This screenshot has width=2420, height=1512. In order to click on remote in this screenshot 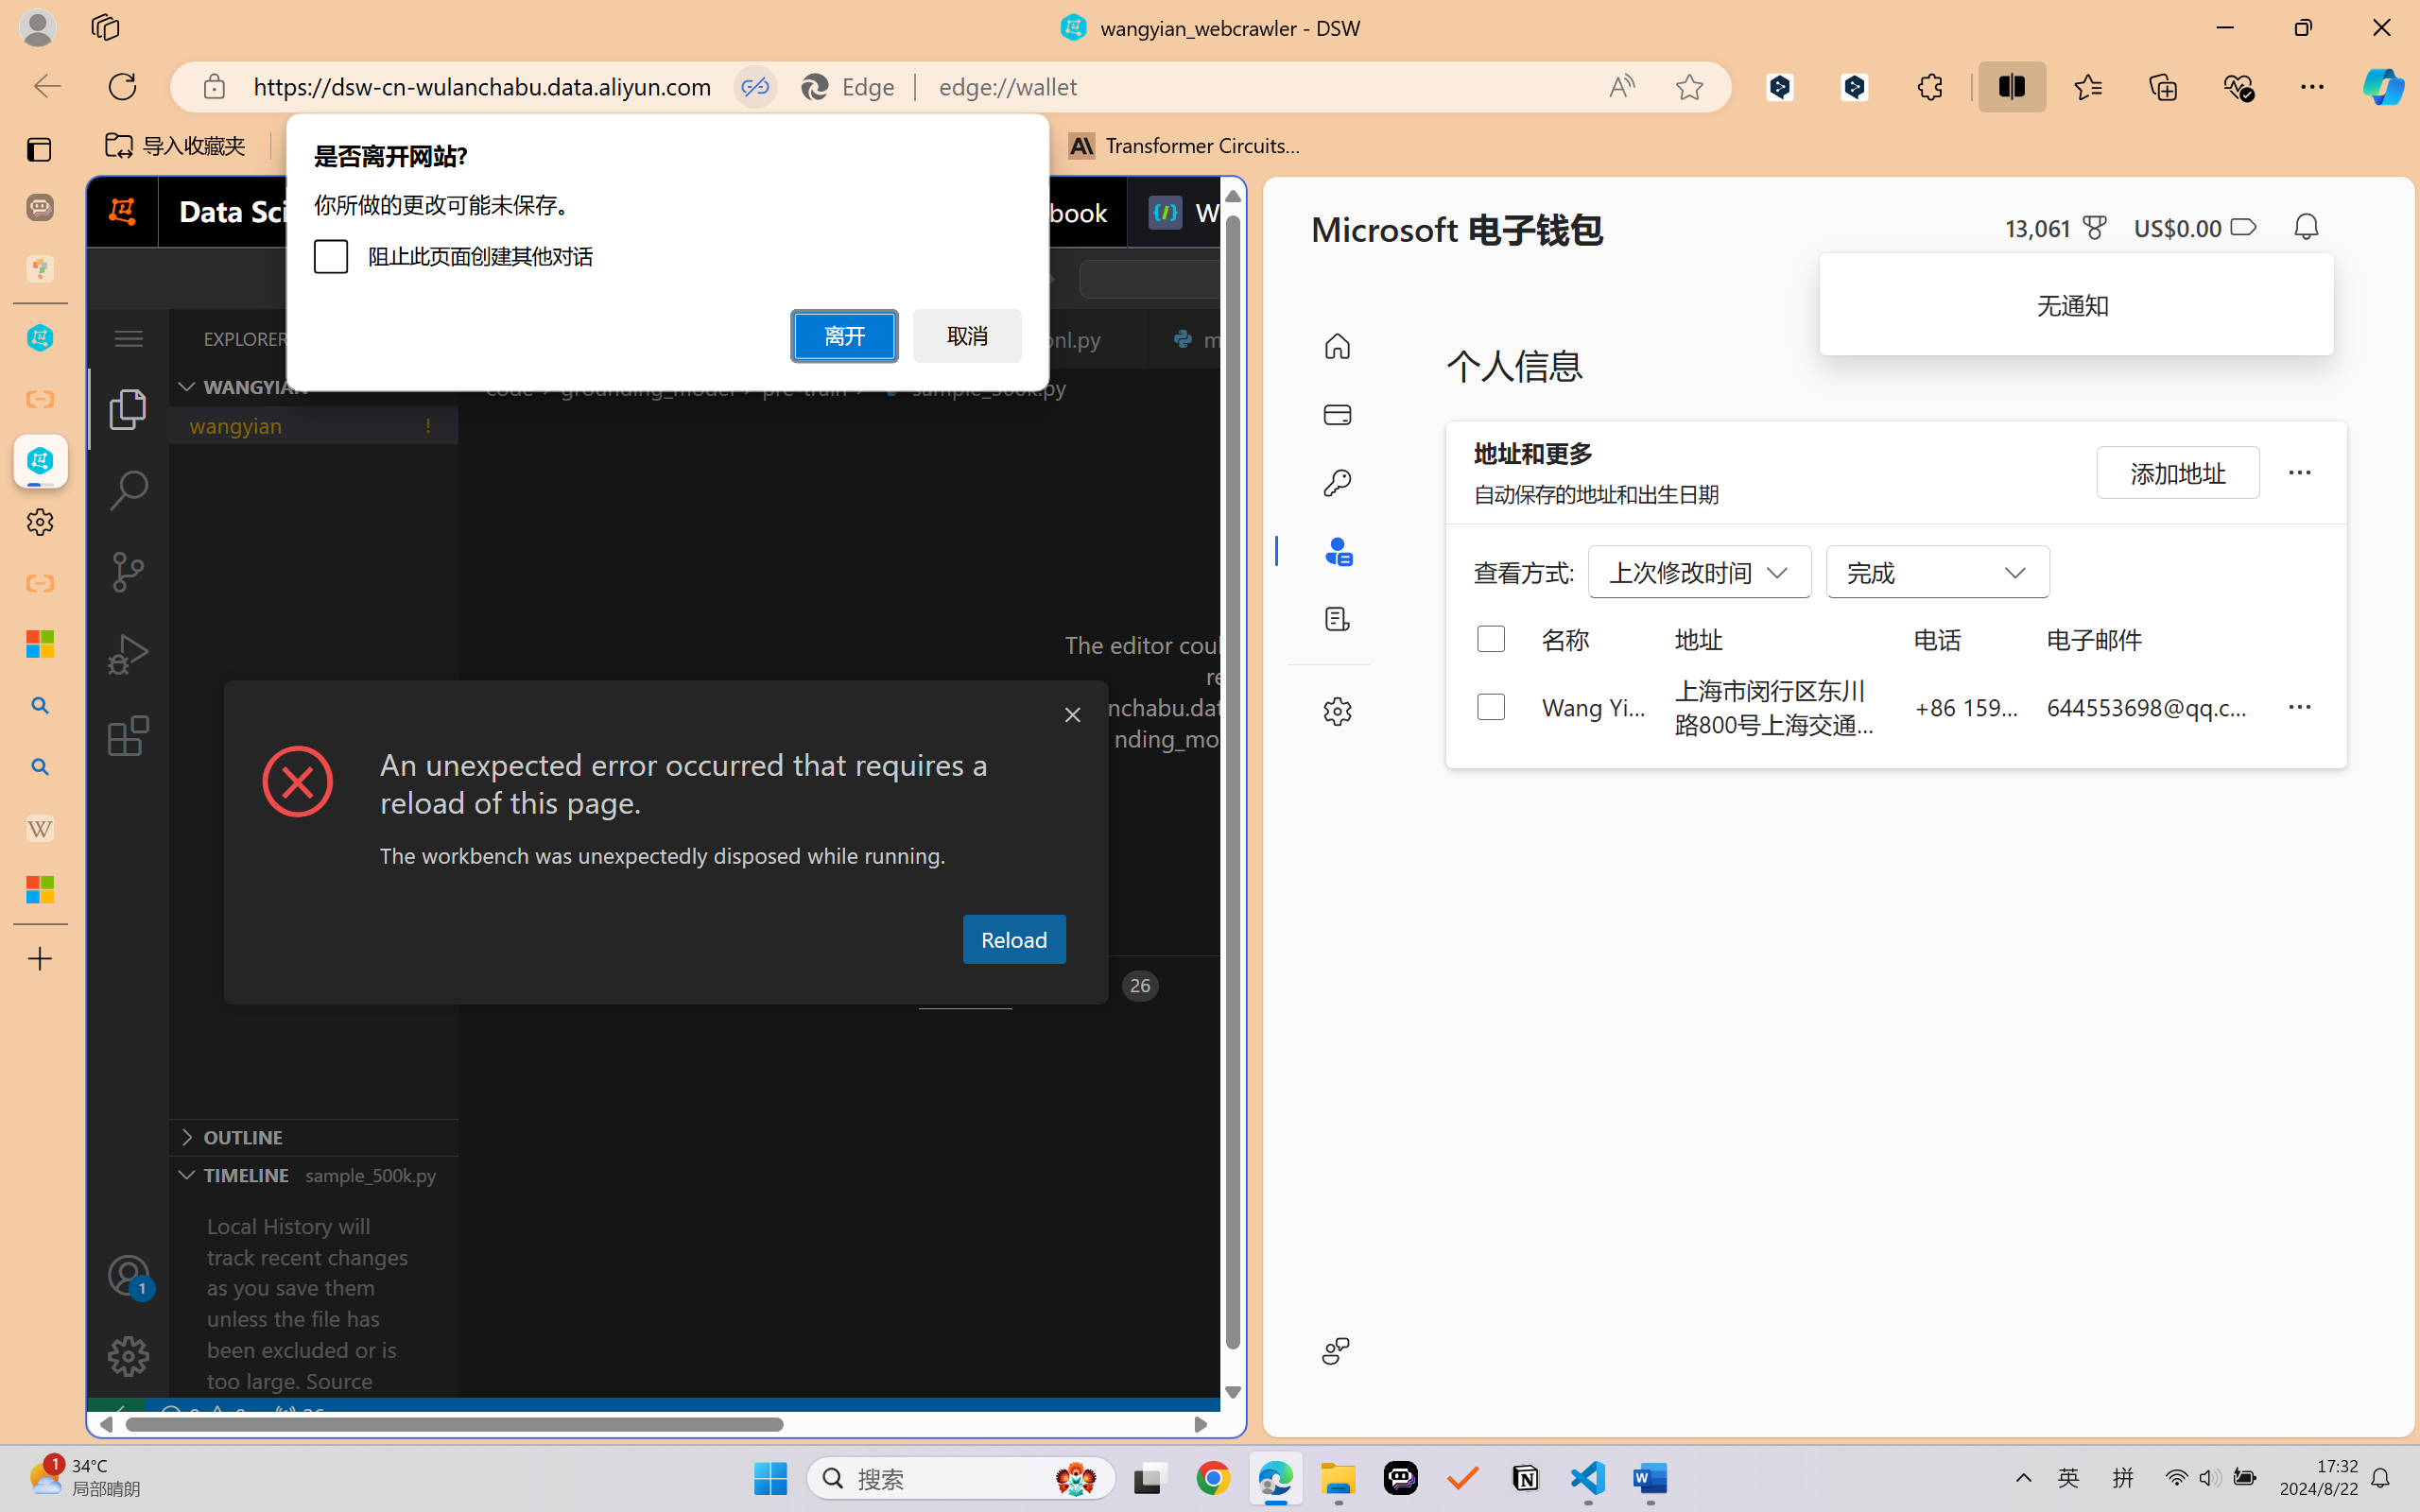, I will do `click(115, 1416)`.